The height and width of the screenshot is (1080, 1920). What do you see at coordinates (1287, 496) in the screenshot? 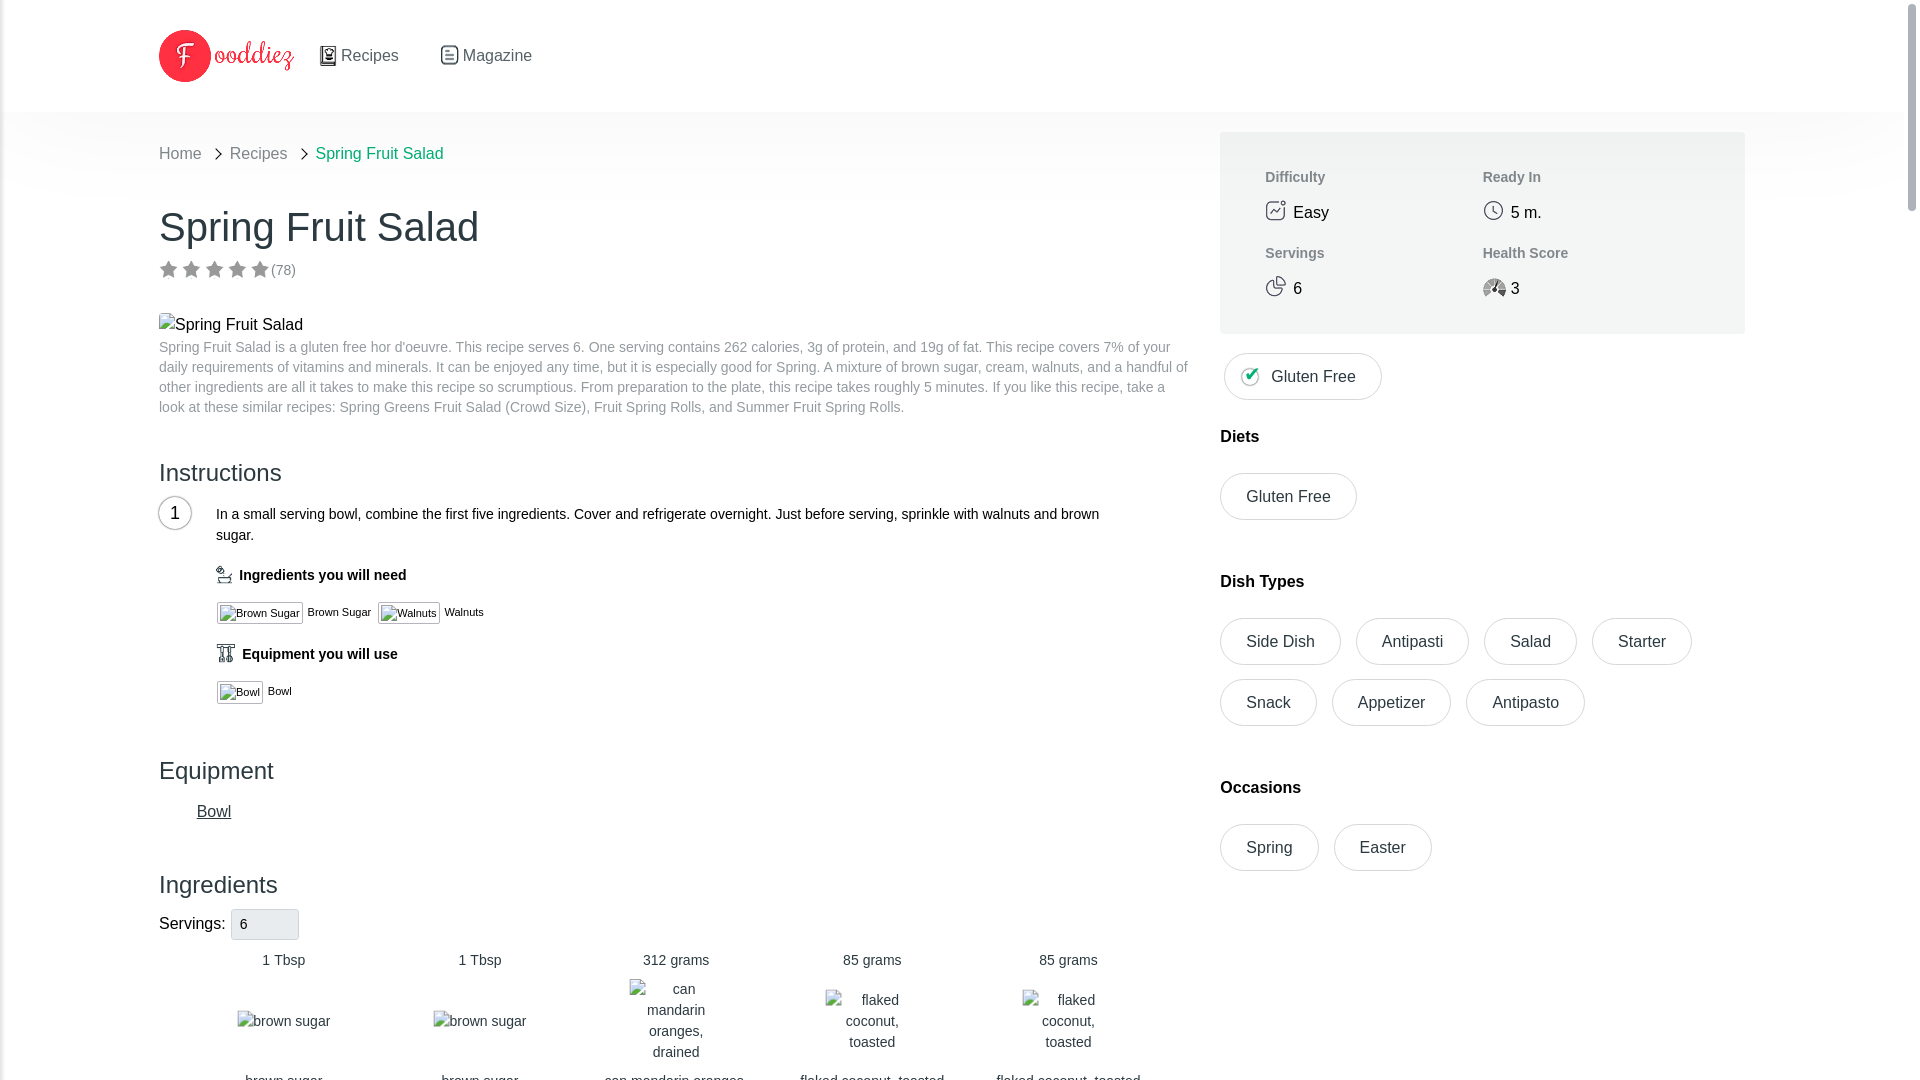
I see `Bowl` at bounding box center [1287, 496].